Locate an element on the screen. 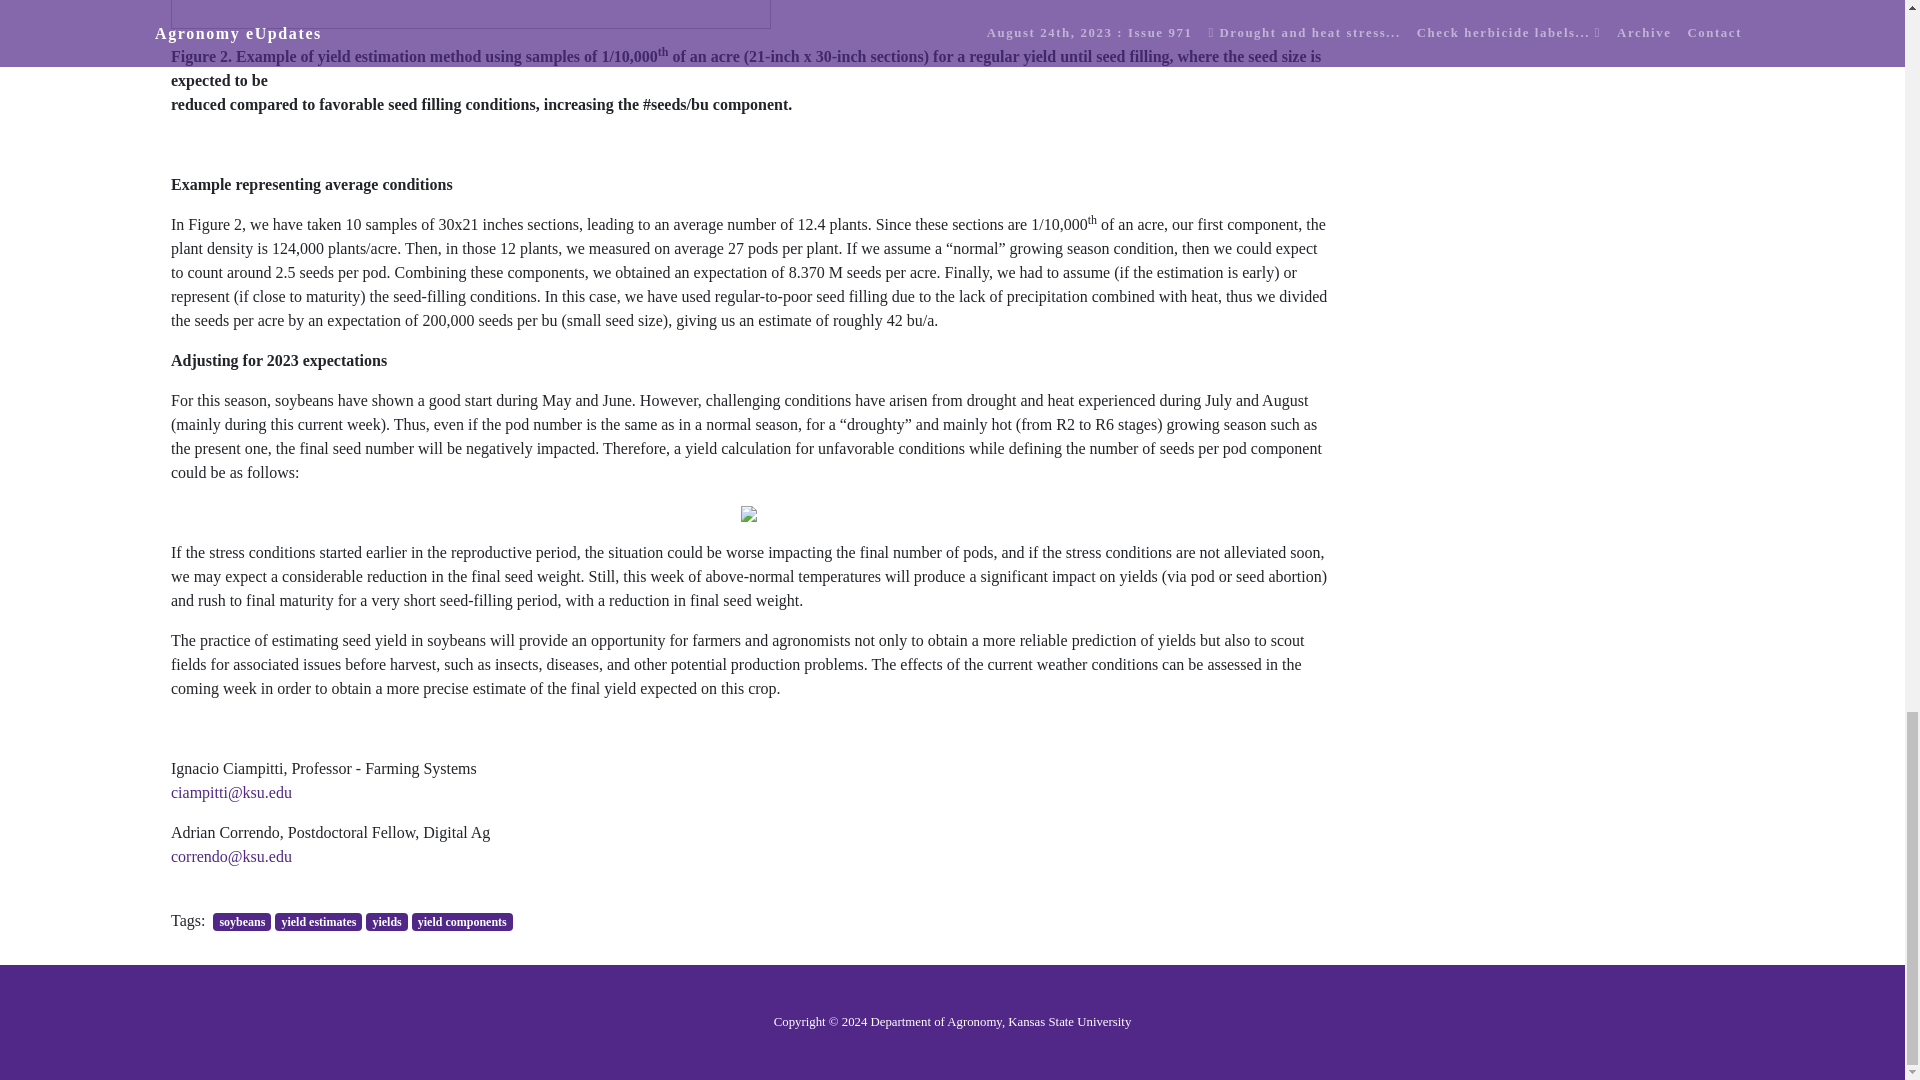  soybeans is located at coordinates (242, 921).